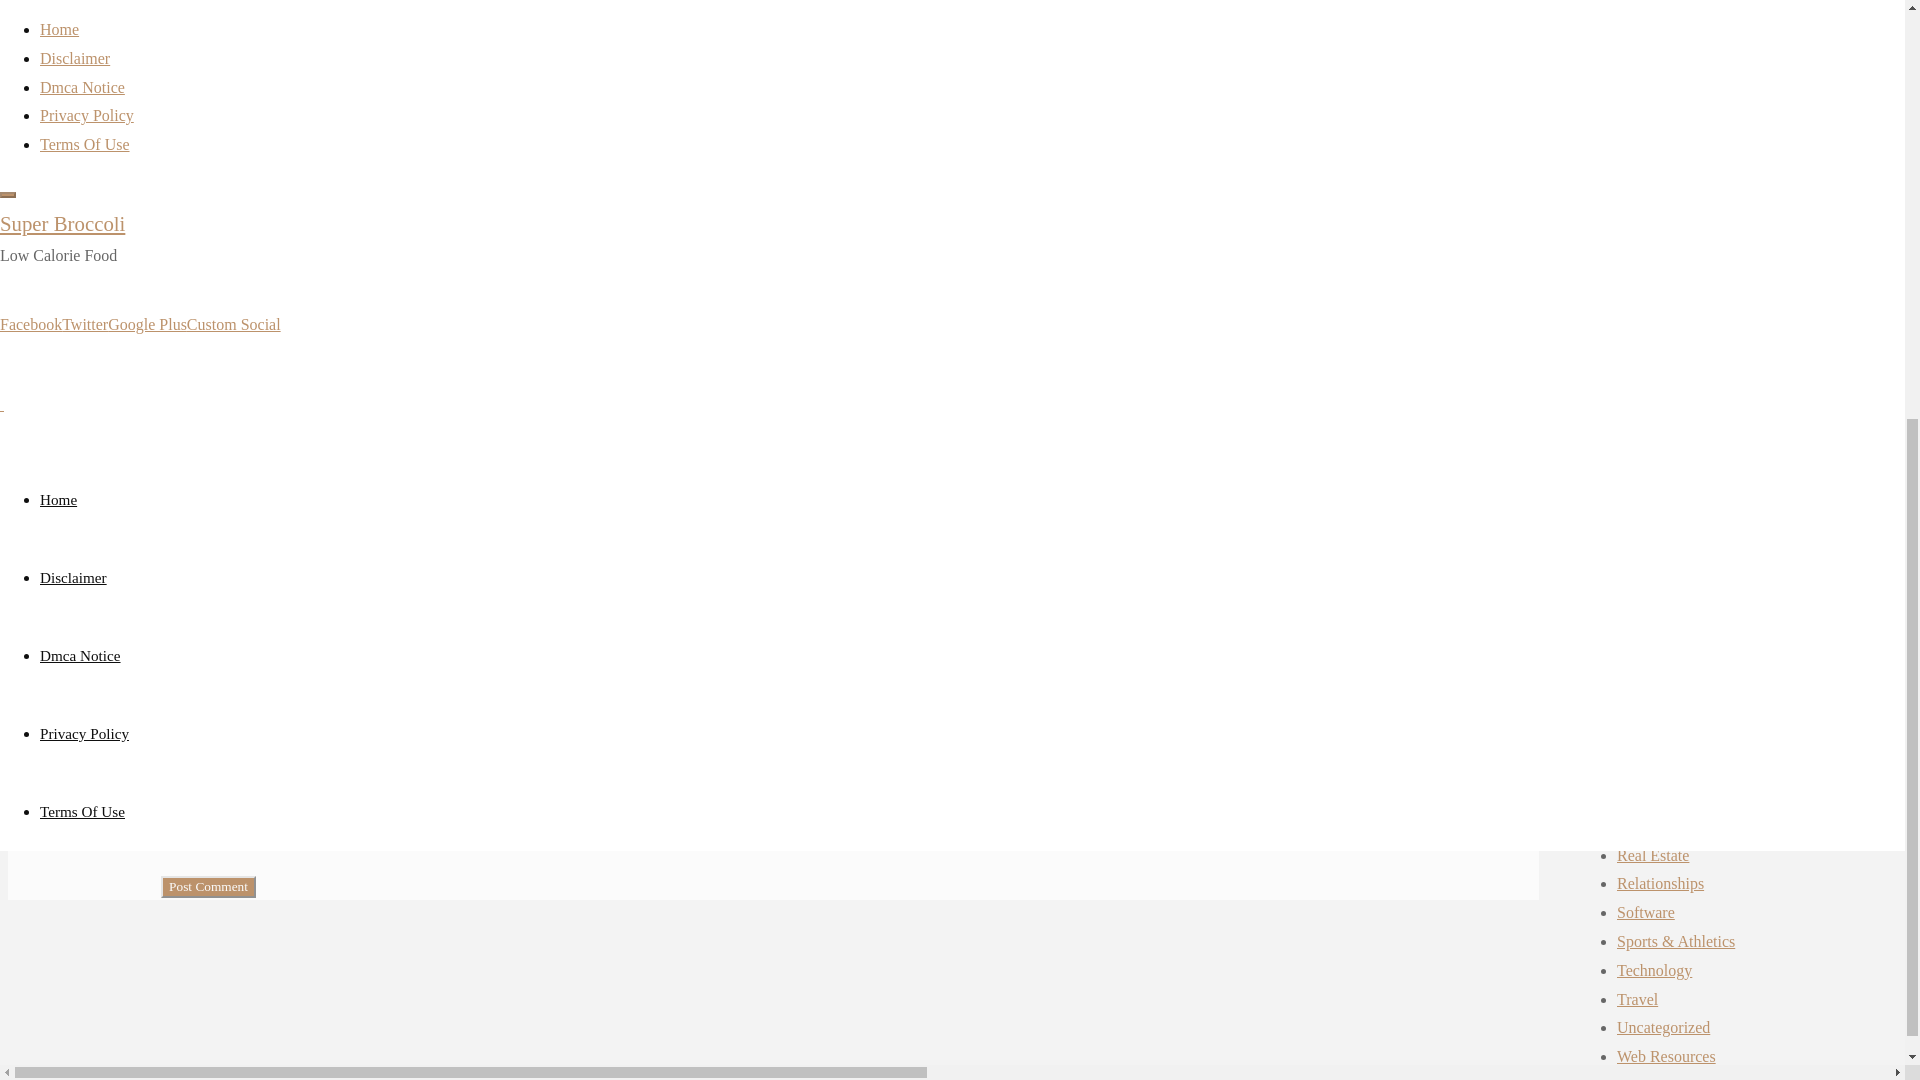  I want to click on yes, so click(172, 838).